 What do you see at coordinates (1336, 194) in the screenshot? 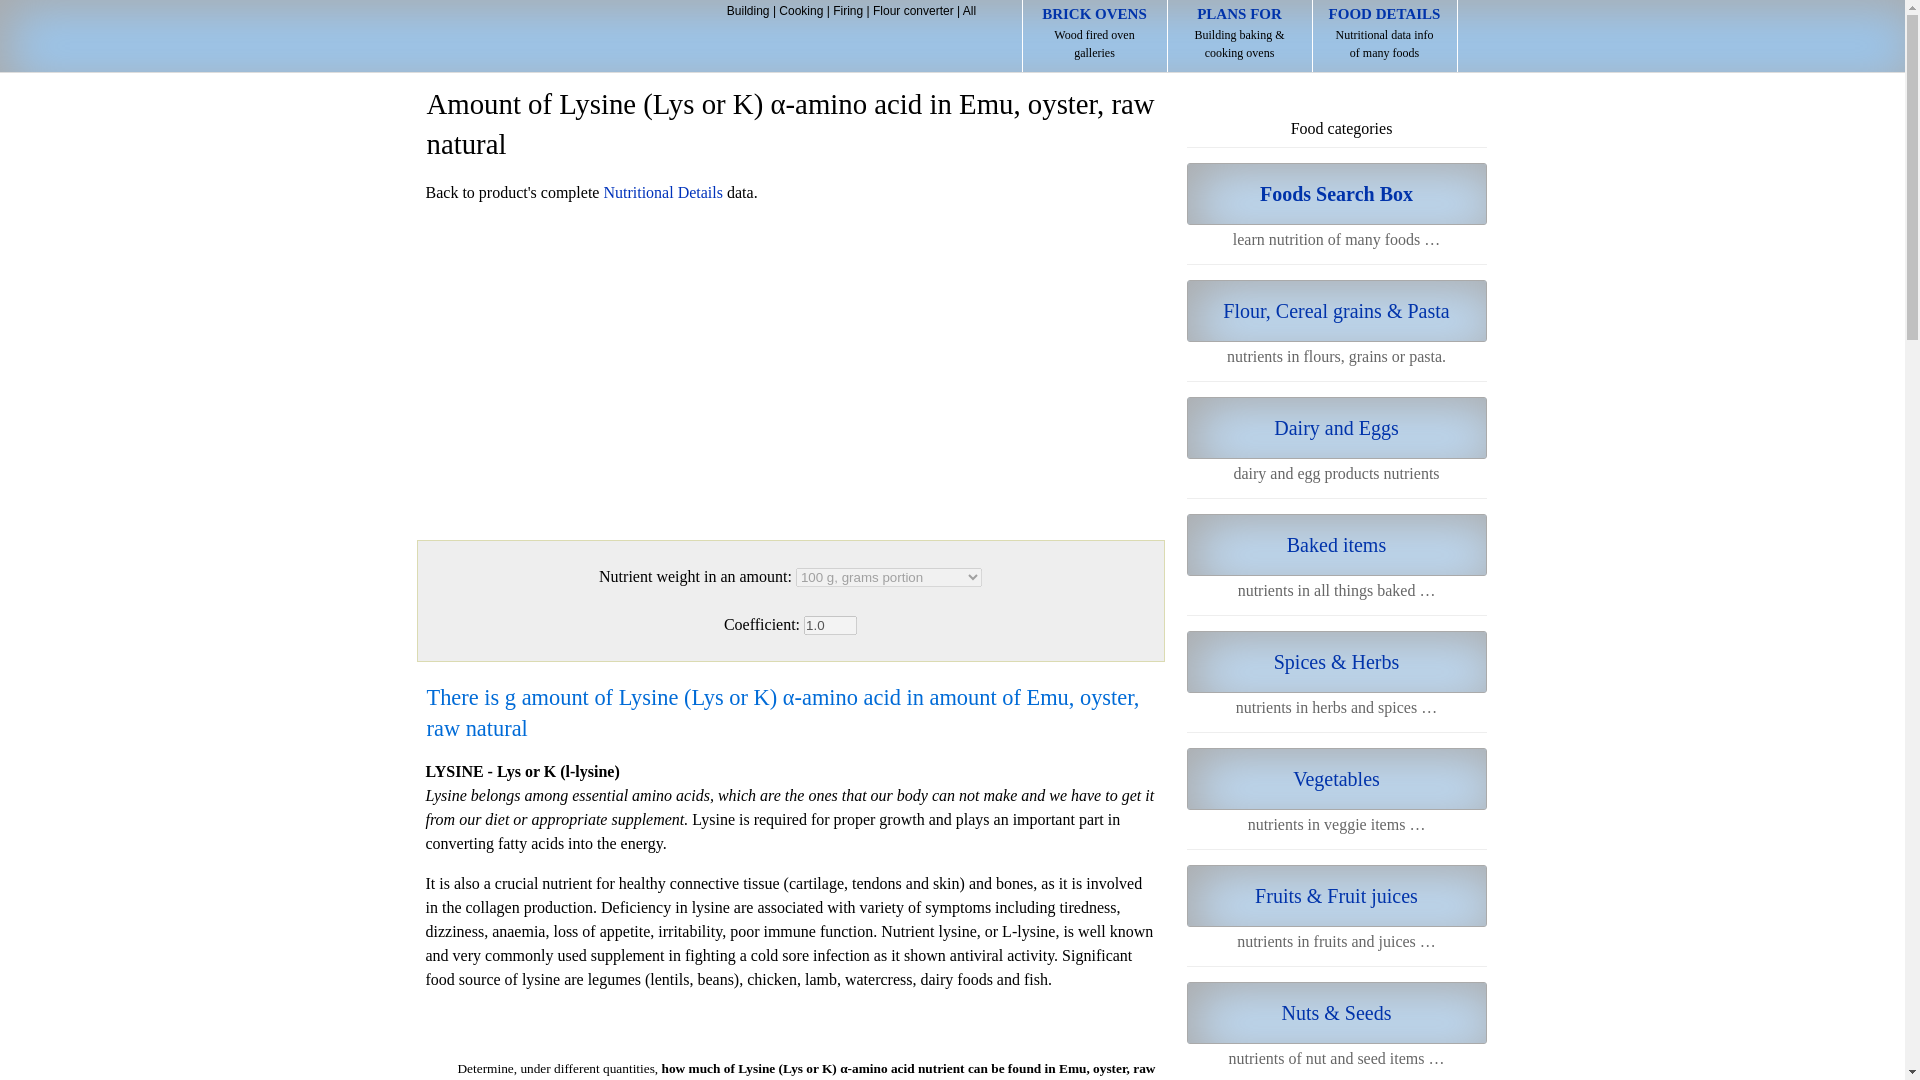
I see `Search for foods.` at bounding box center [1336, 194].